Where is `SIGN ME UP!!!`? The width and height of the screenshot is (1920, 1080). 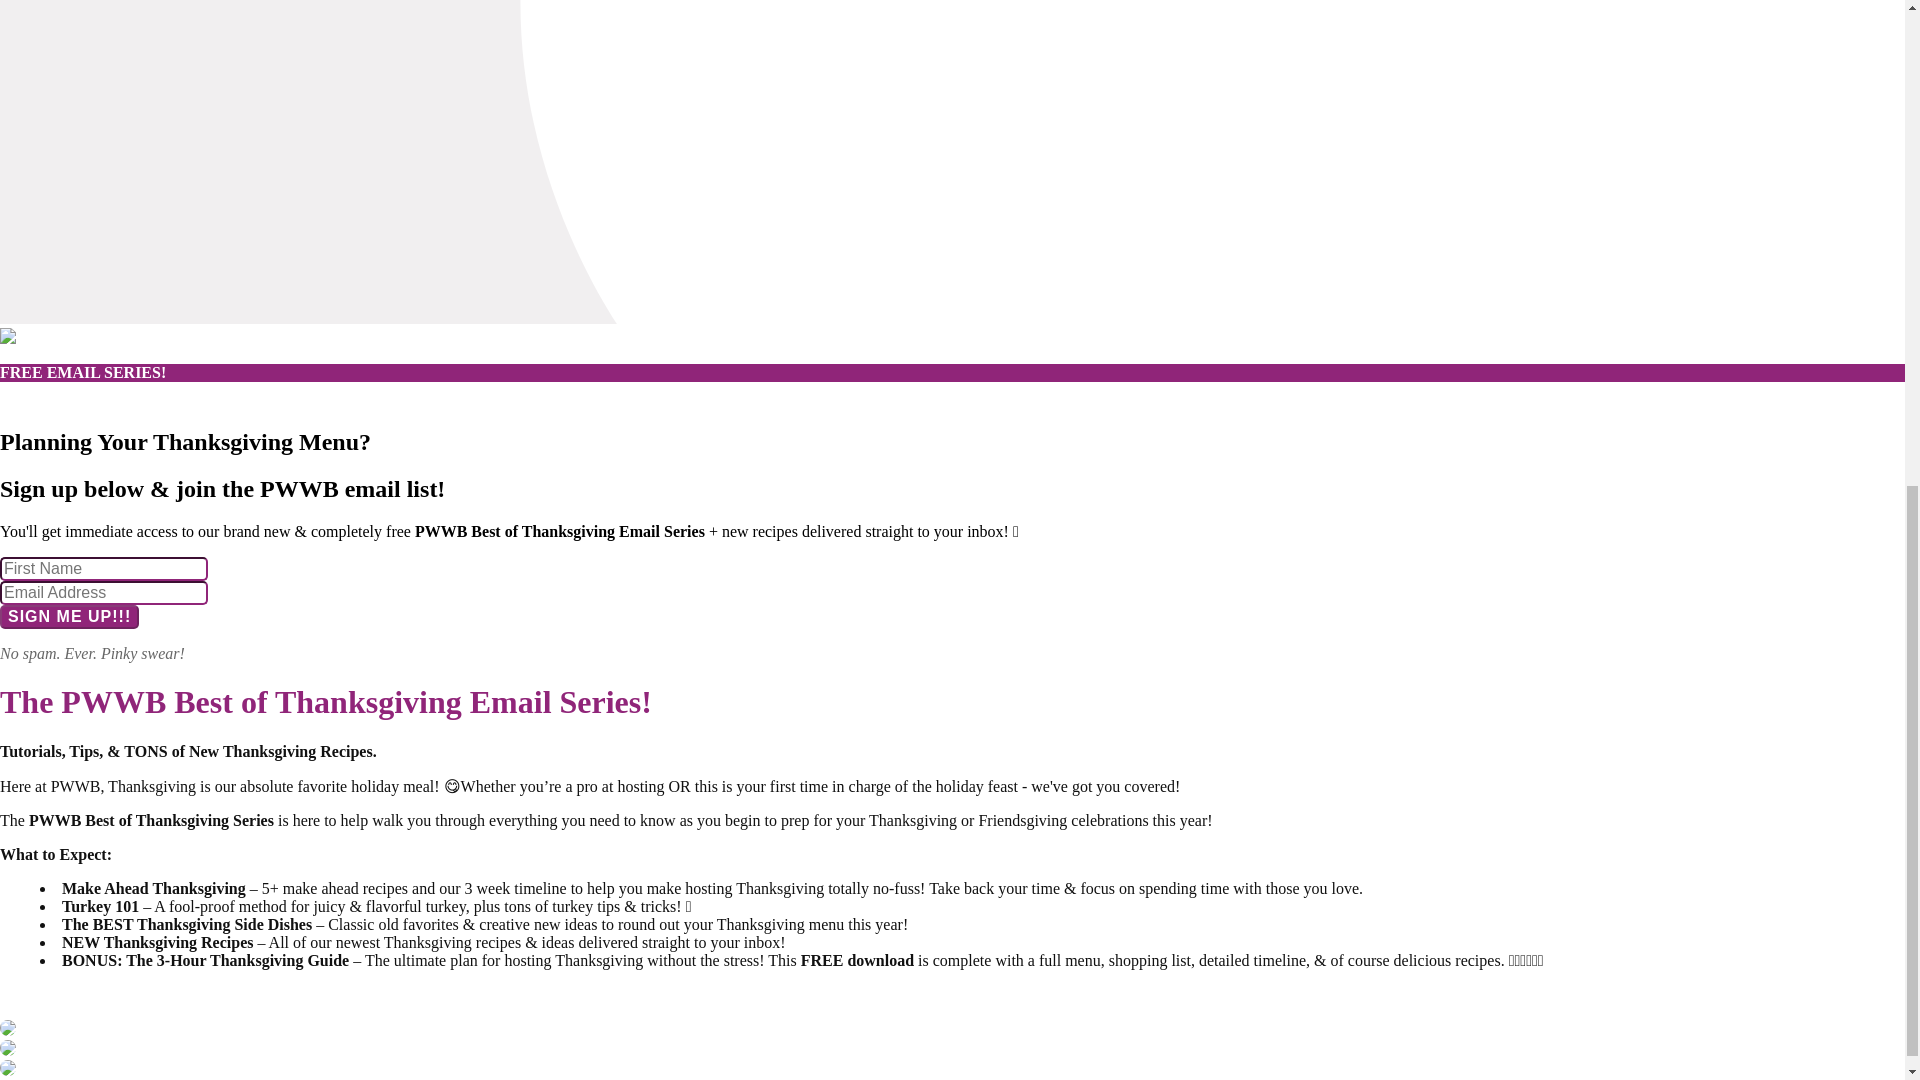
SIGN ME UP!!! is located at coordinates (69, 616).